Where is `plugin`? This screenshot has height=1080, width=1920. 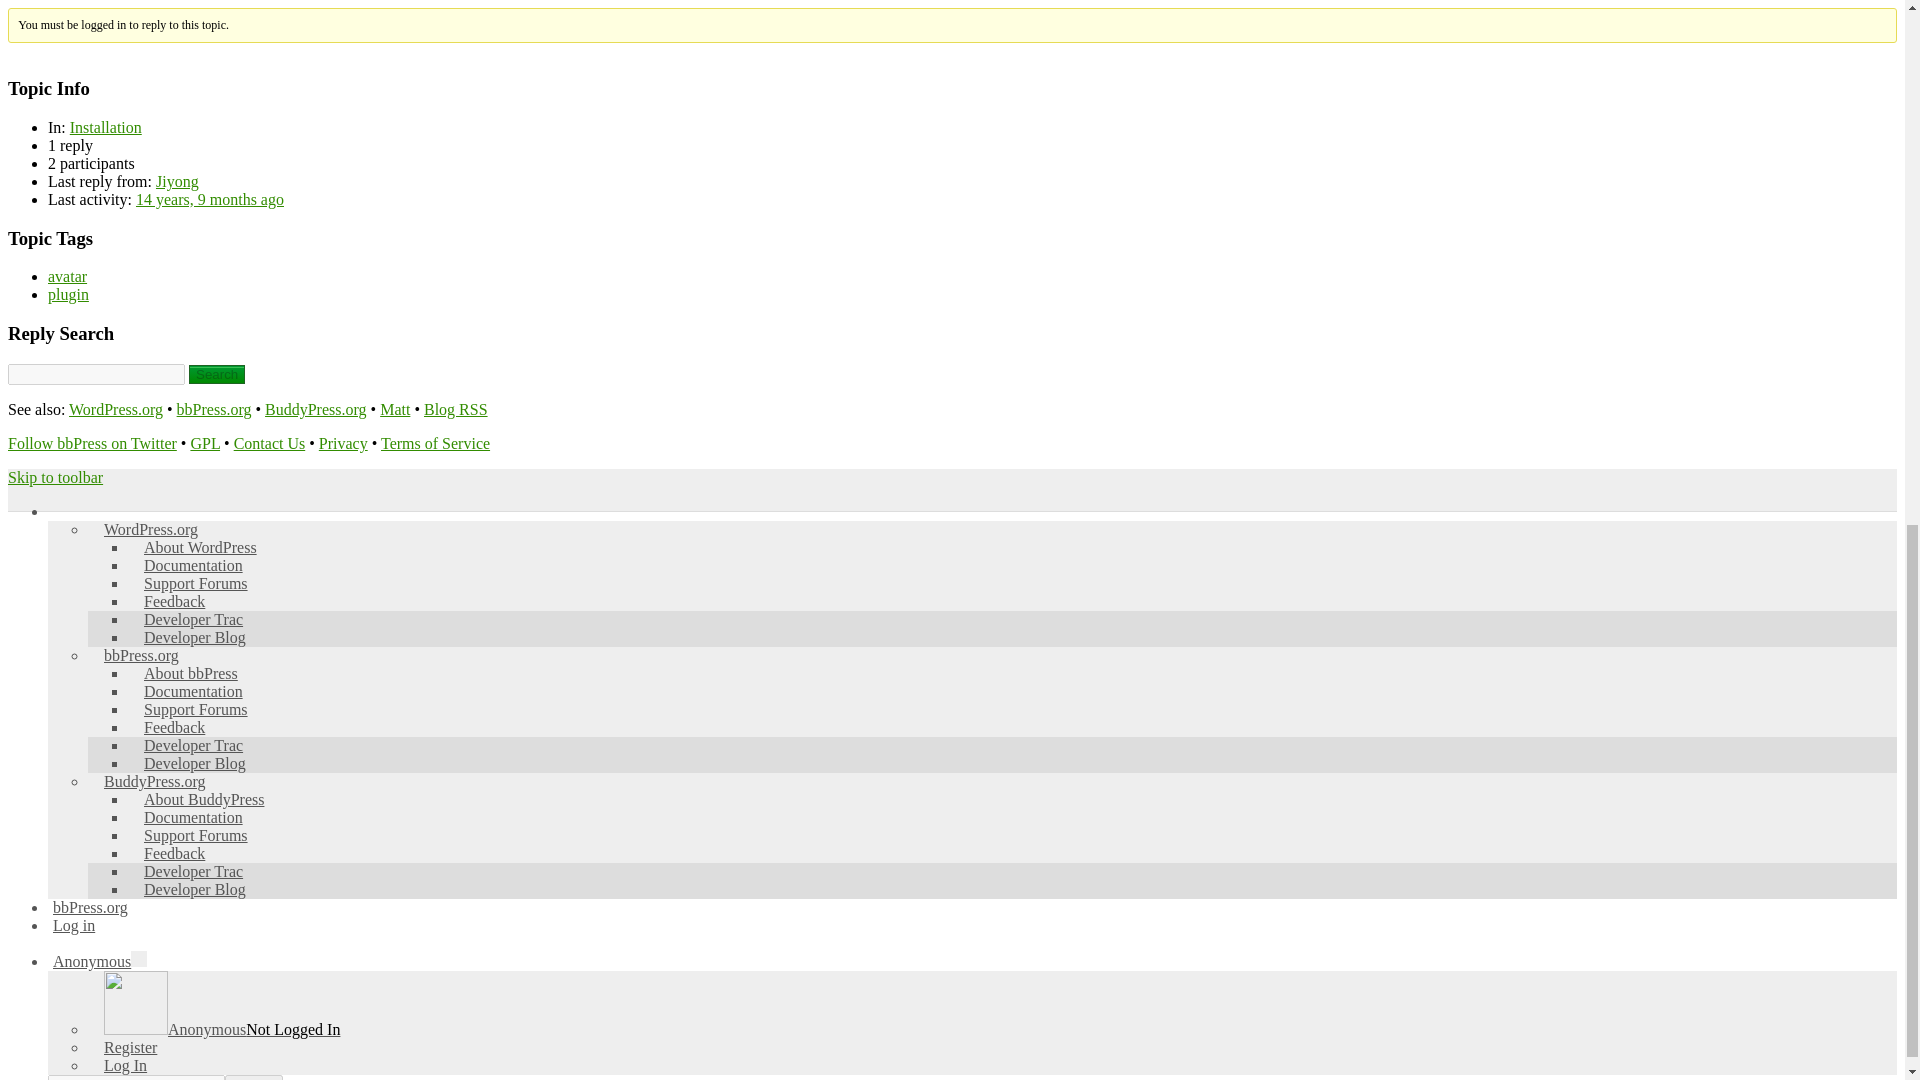 plugin is located at coordinates (68, 294).